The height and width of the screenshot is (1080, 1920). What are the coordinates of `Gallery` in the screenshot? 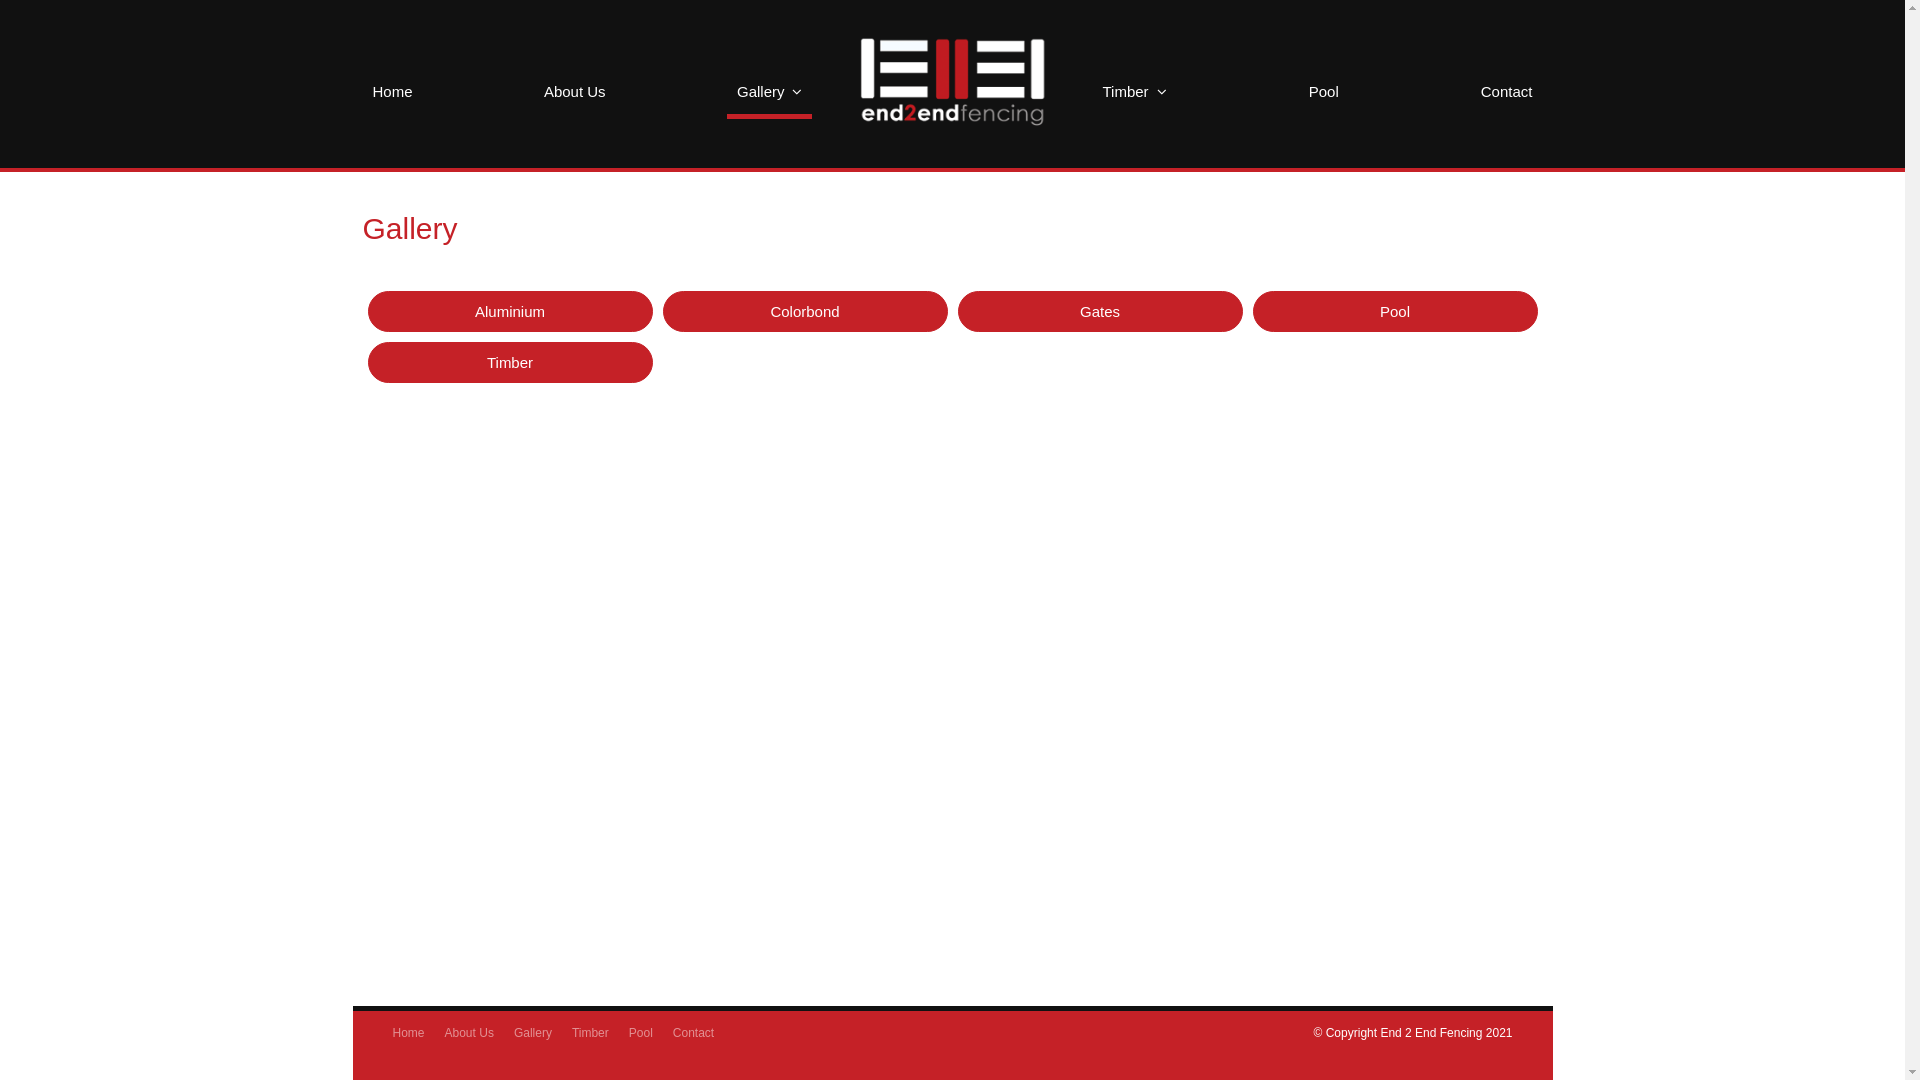 It's located at (770, 94).